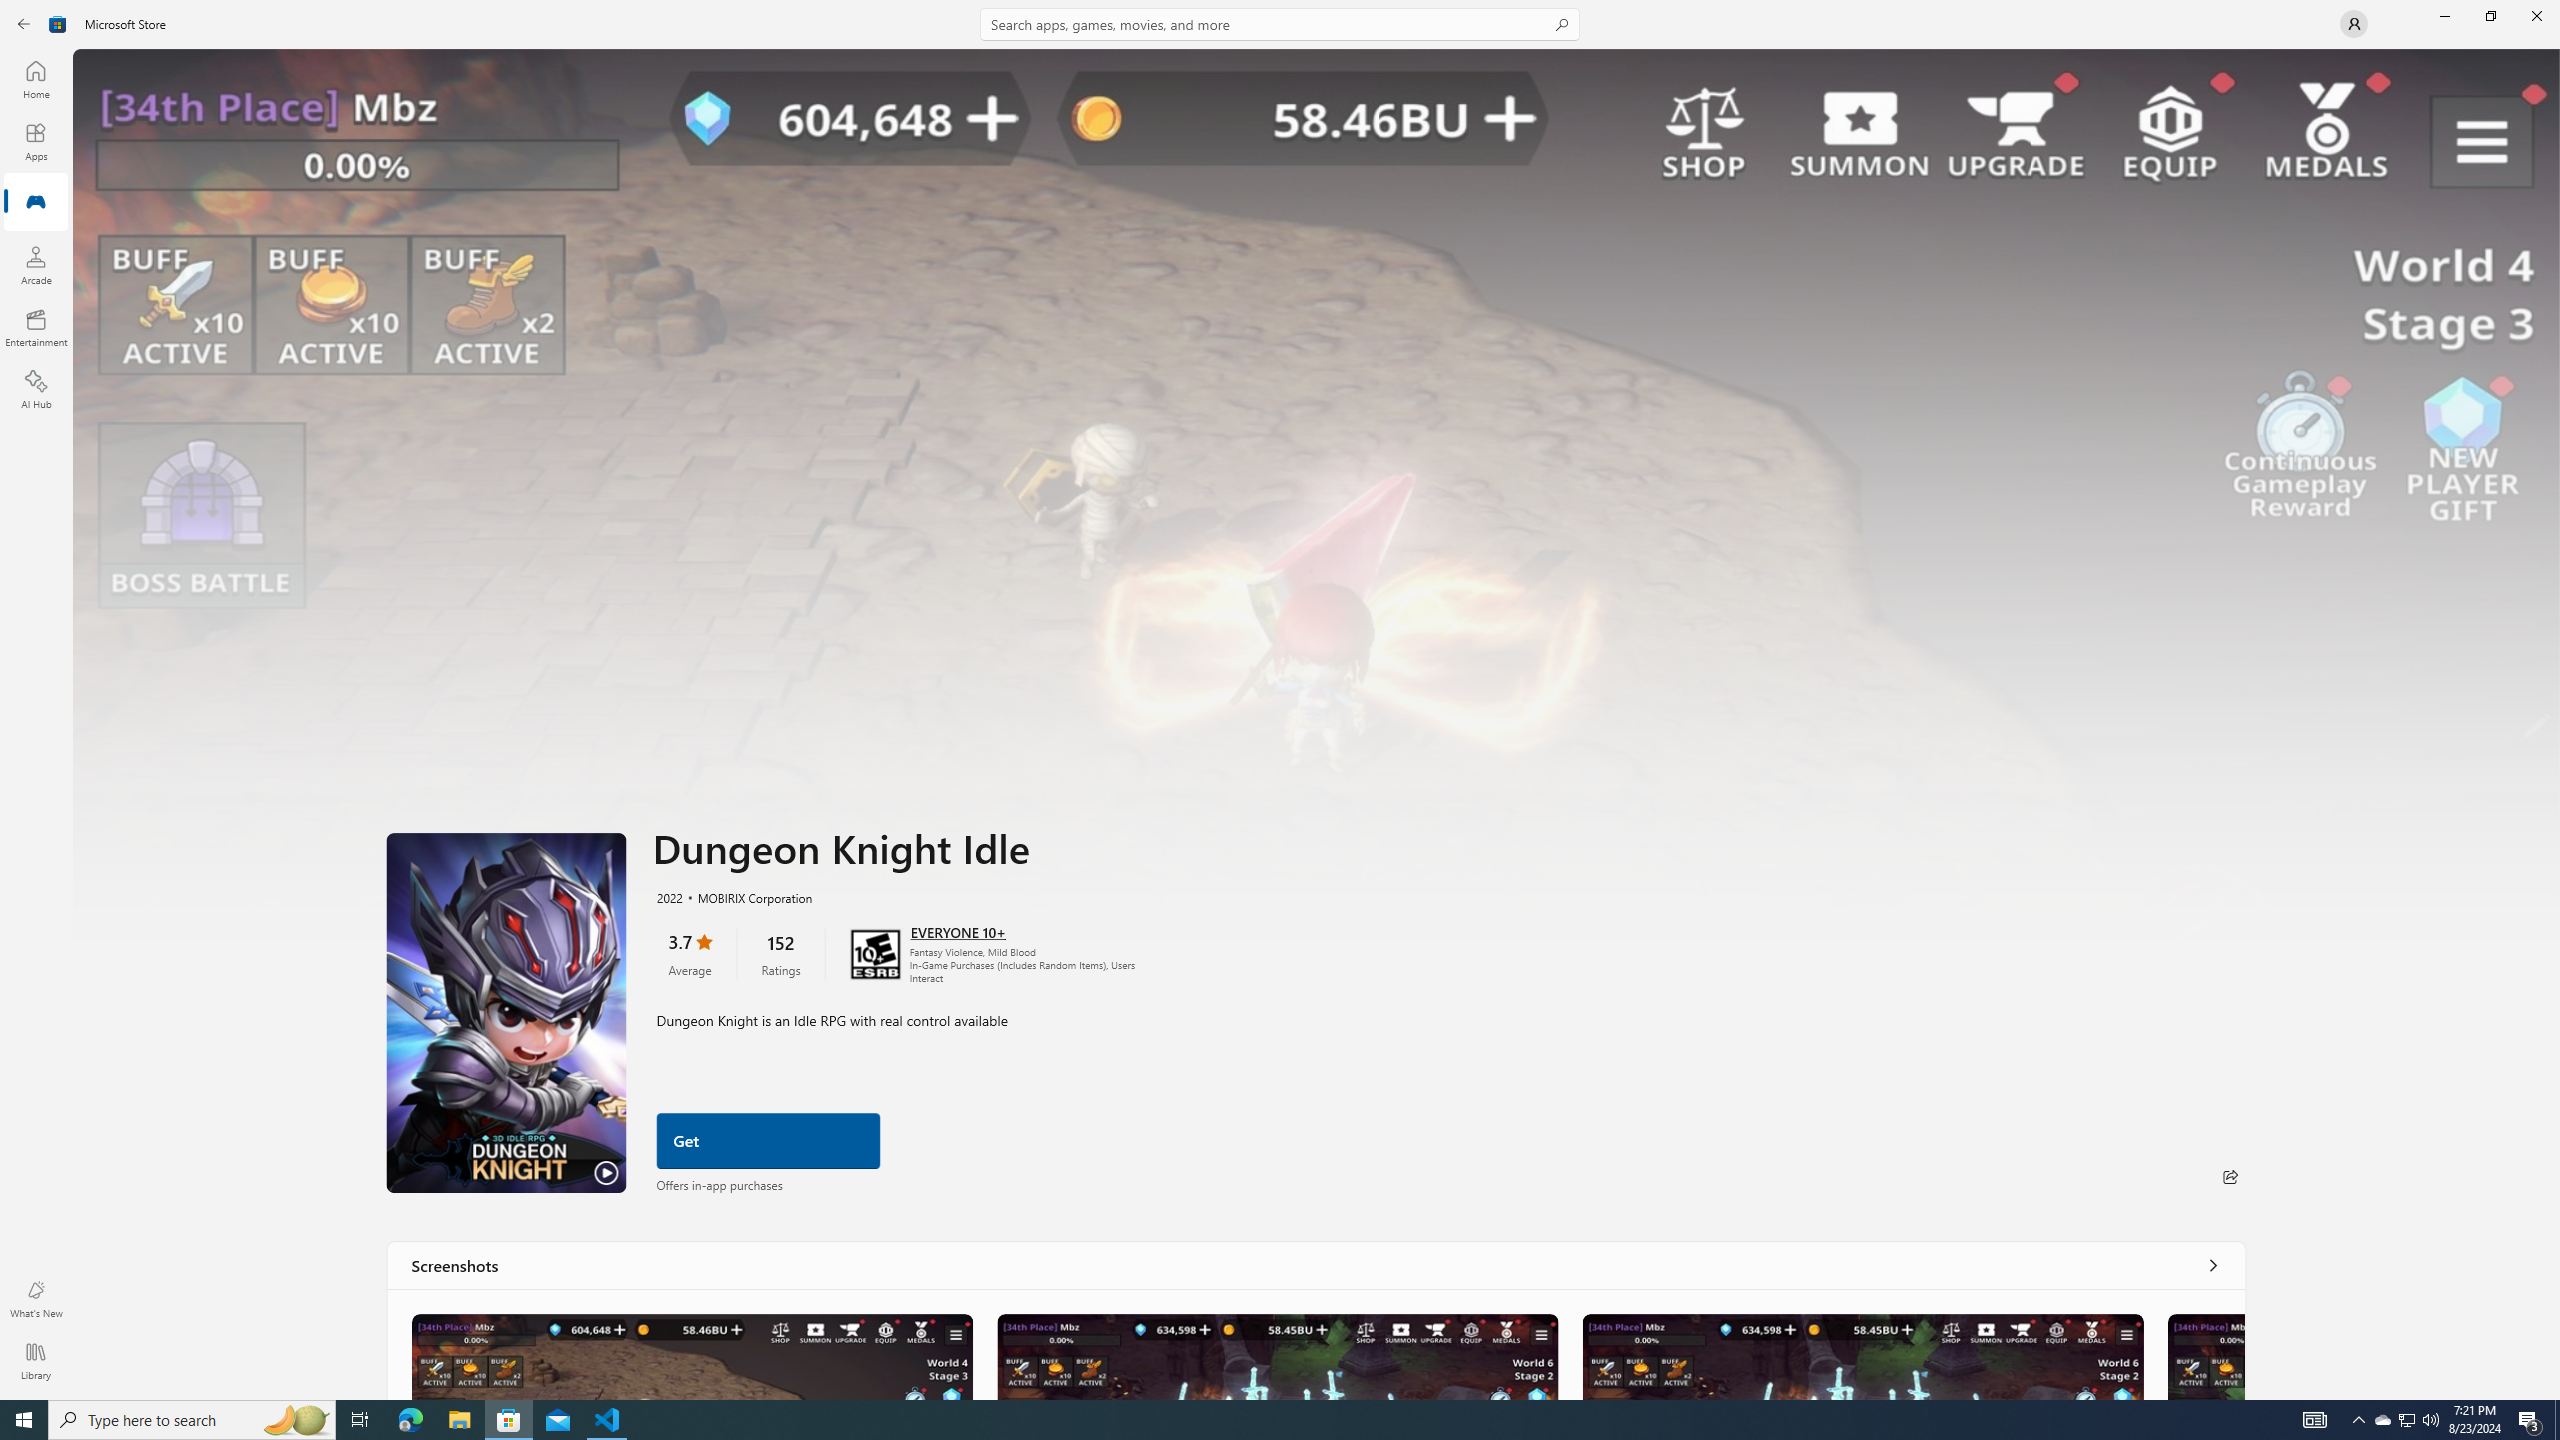 The image size is (2560, 1440). Describe the element at coordinates (2205, 1356) in the screenshot. I see `Screenshot 4` at that location.